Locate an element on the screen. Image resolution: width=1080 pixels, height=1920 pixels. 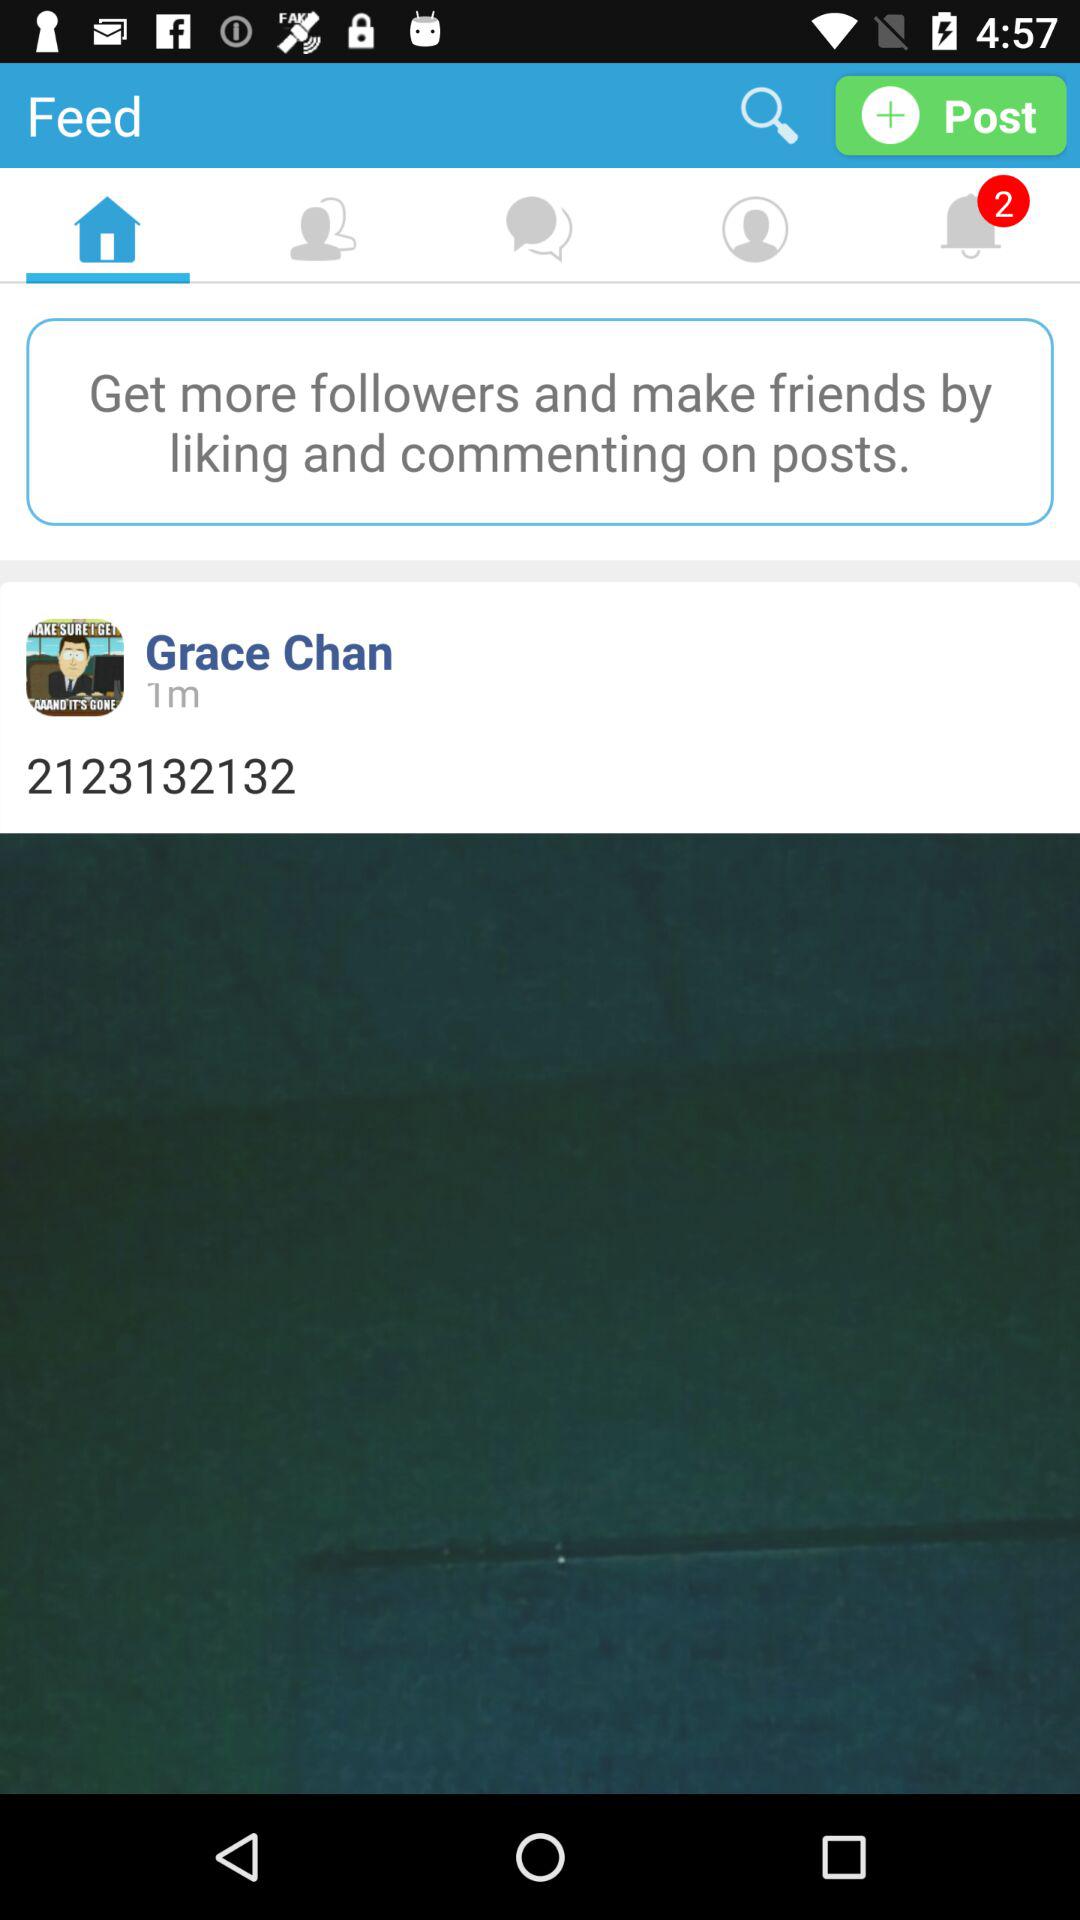
jump until grace chan is located at coordinates (268, 650).